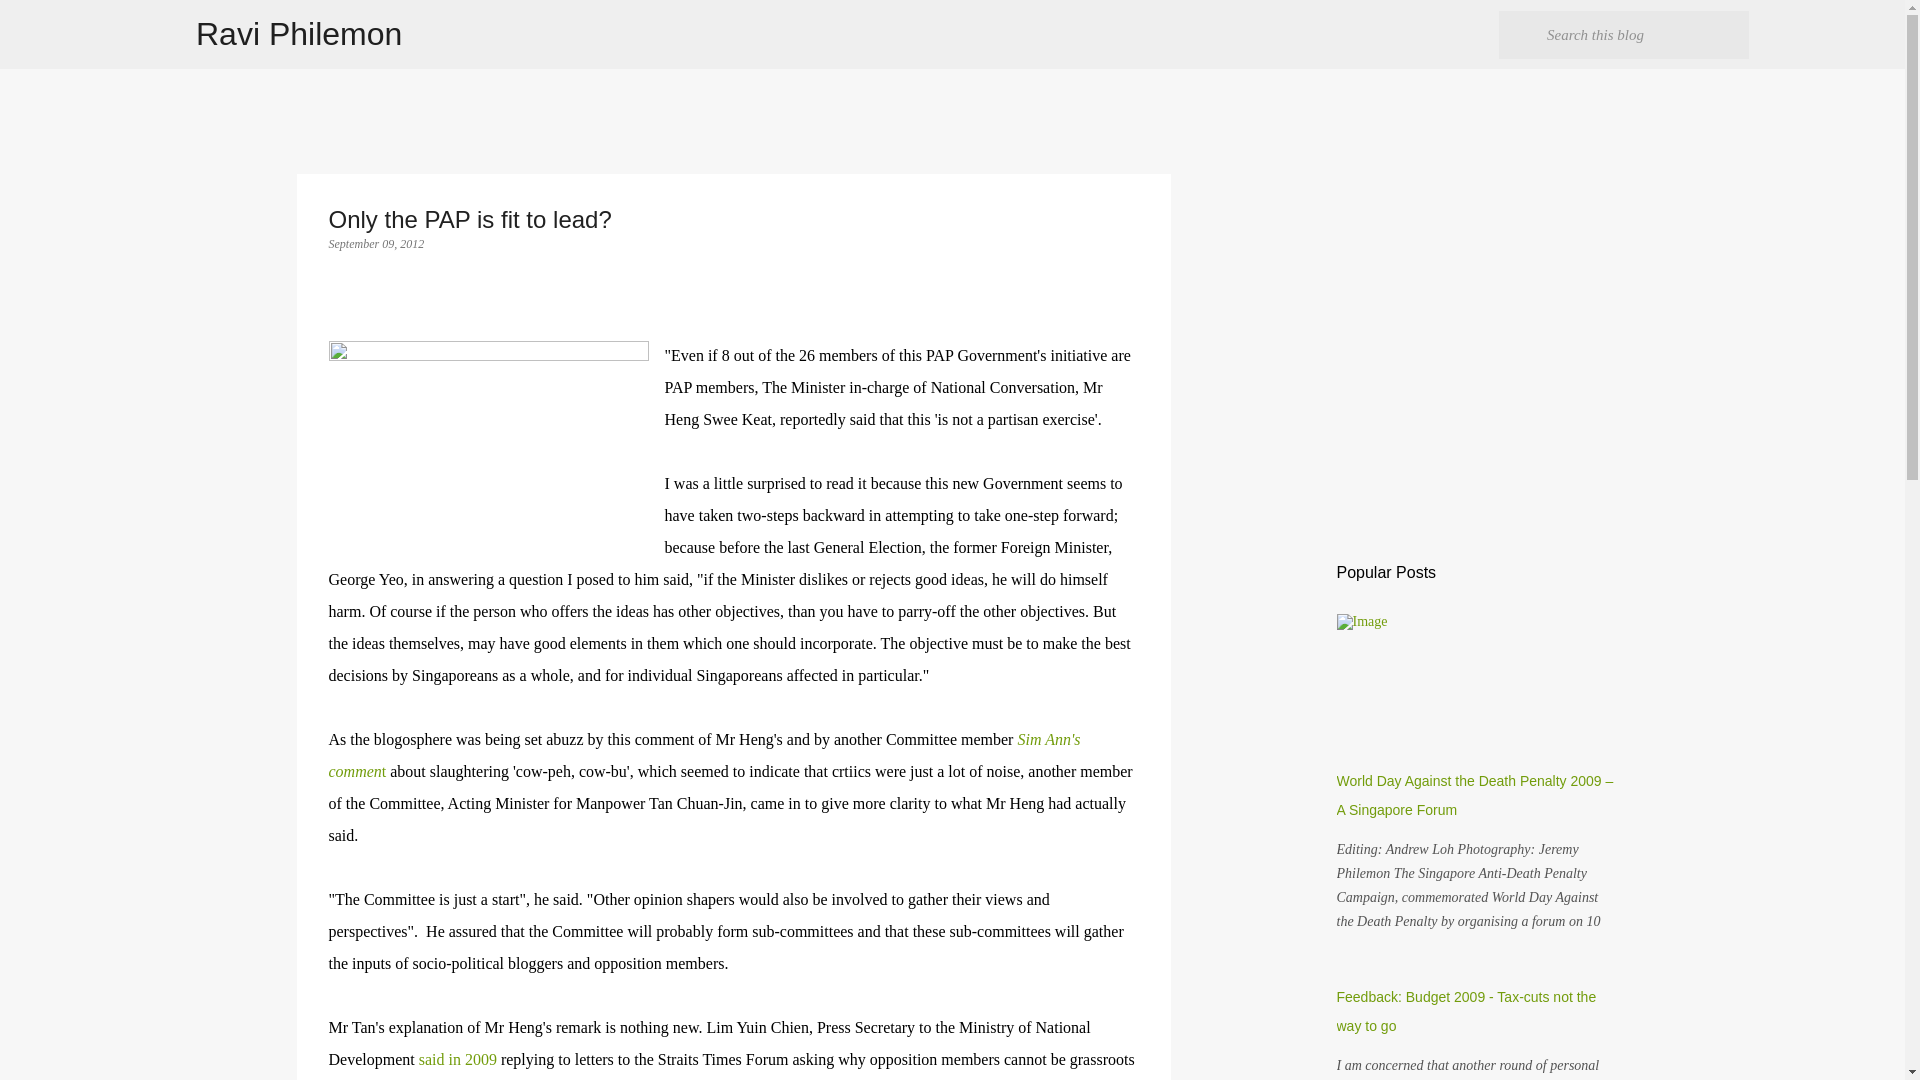 This screenshot has height=1080, width=1920. Describe the element at coordinates (704, 755) in the screenshot. I see `Sim Ann's comment` at that location.